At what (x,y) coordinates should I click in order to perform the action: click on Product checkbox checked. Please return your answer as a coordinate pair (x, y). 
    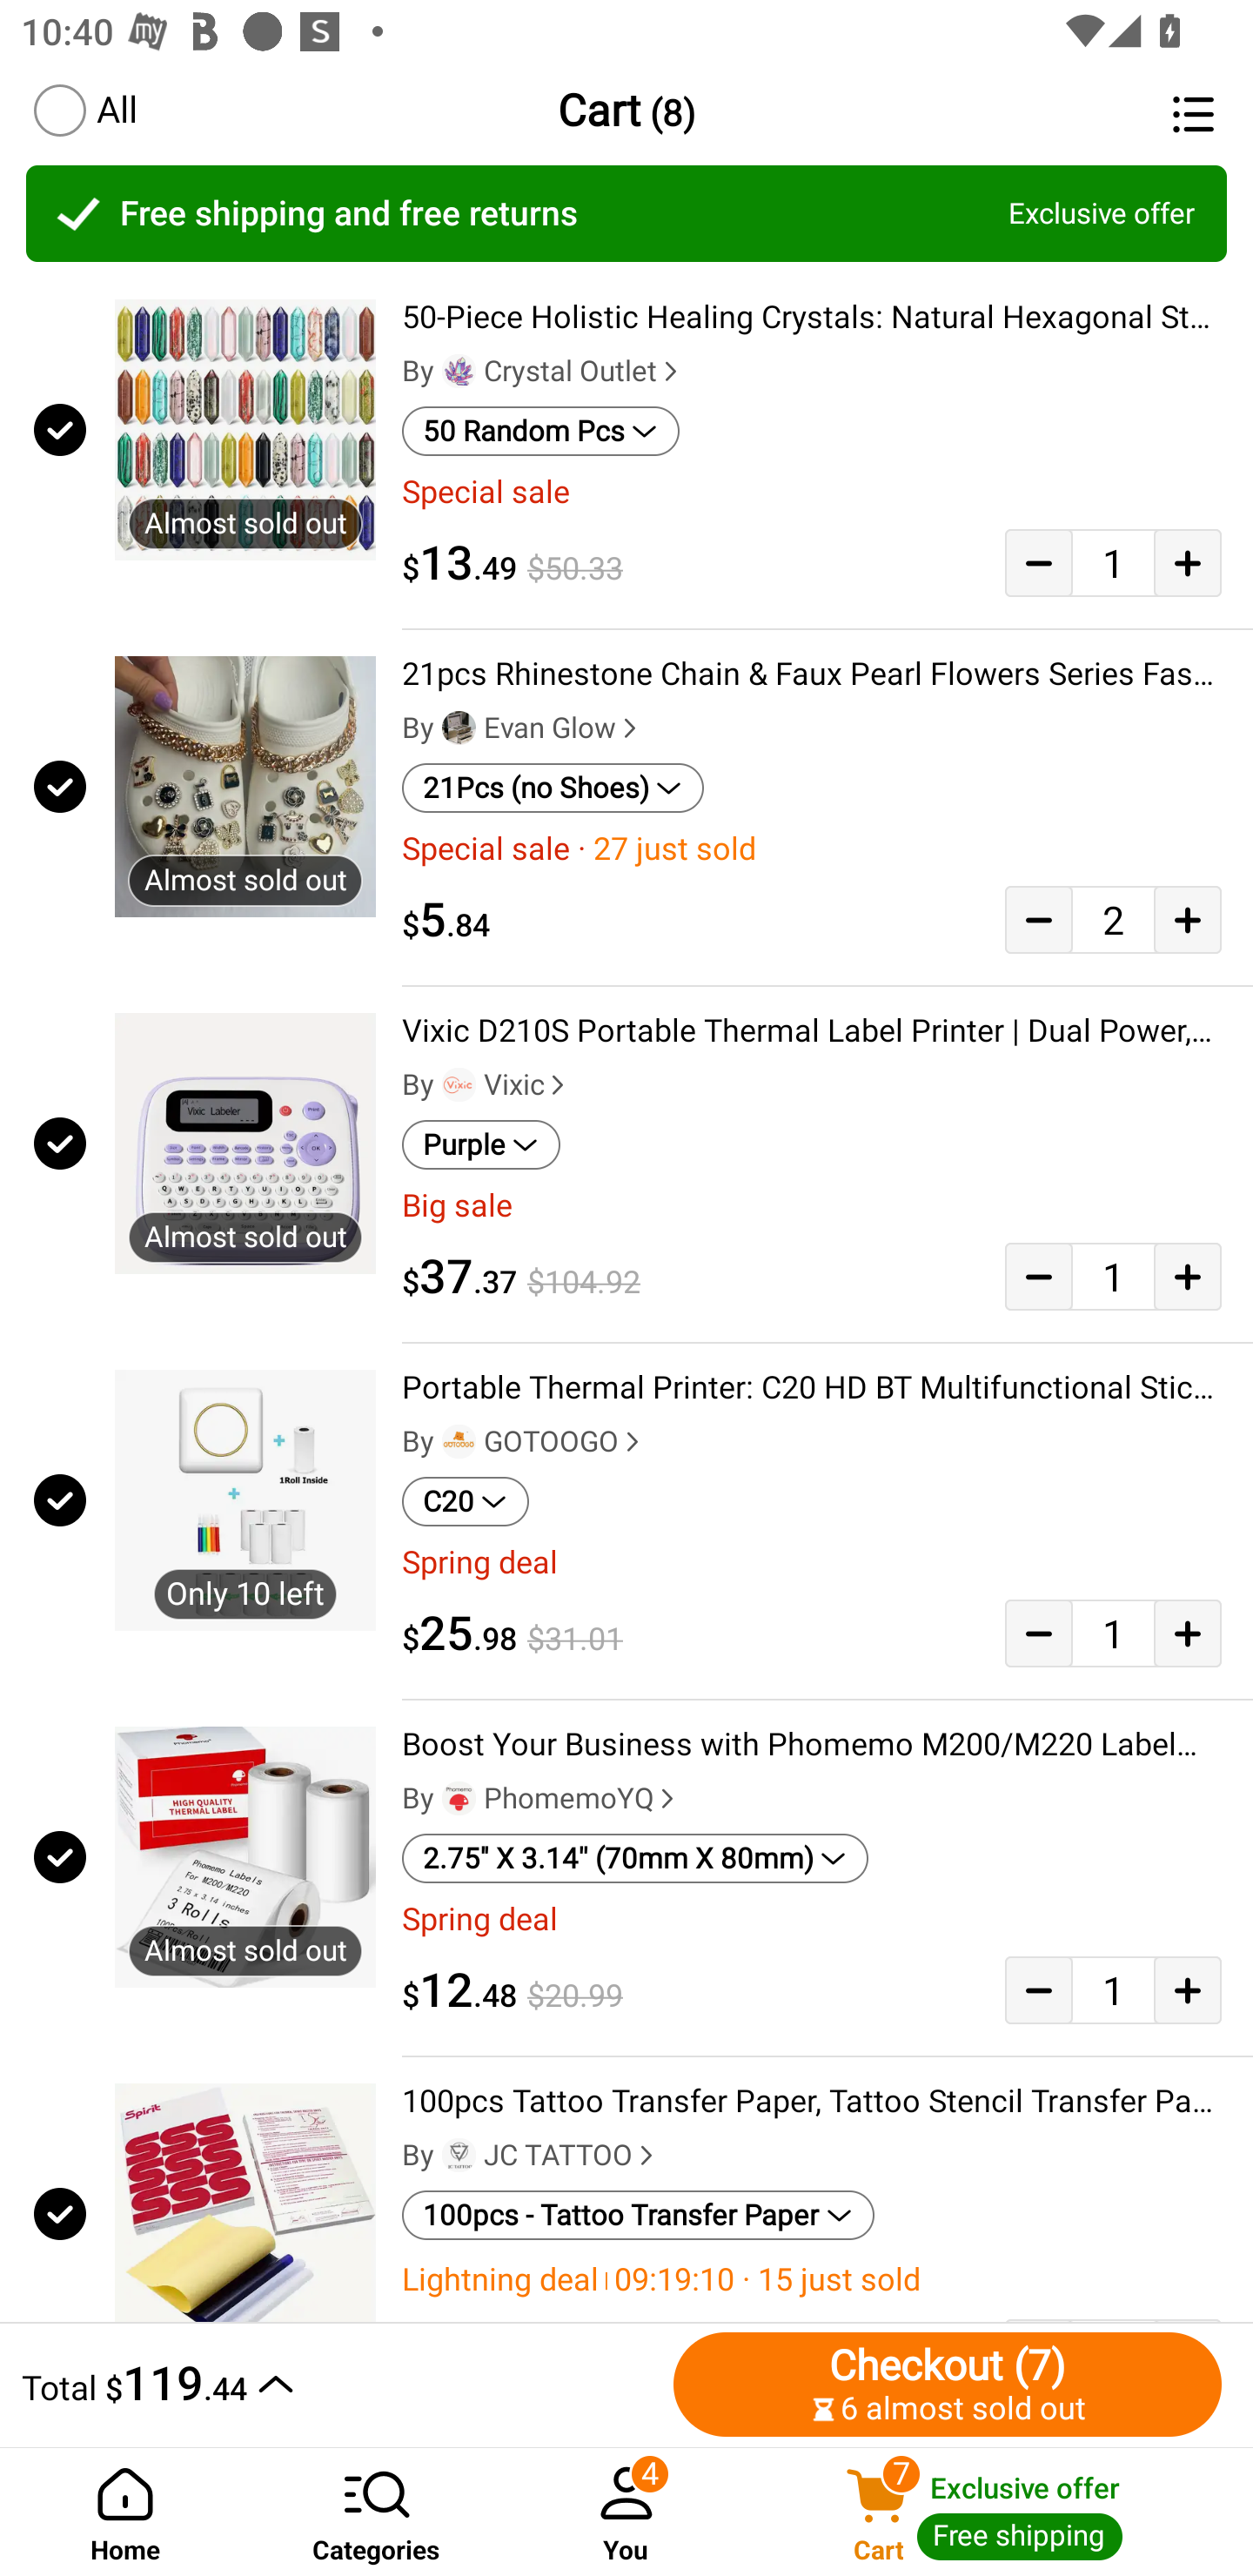
    Looking at the image, I should click on (57, 787).